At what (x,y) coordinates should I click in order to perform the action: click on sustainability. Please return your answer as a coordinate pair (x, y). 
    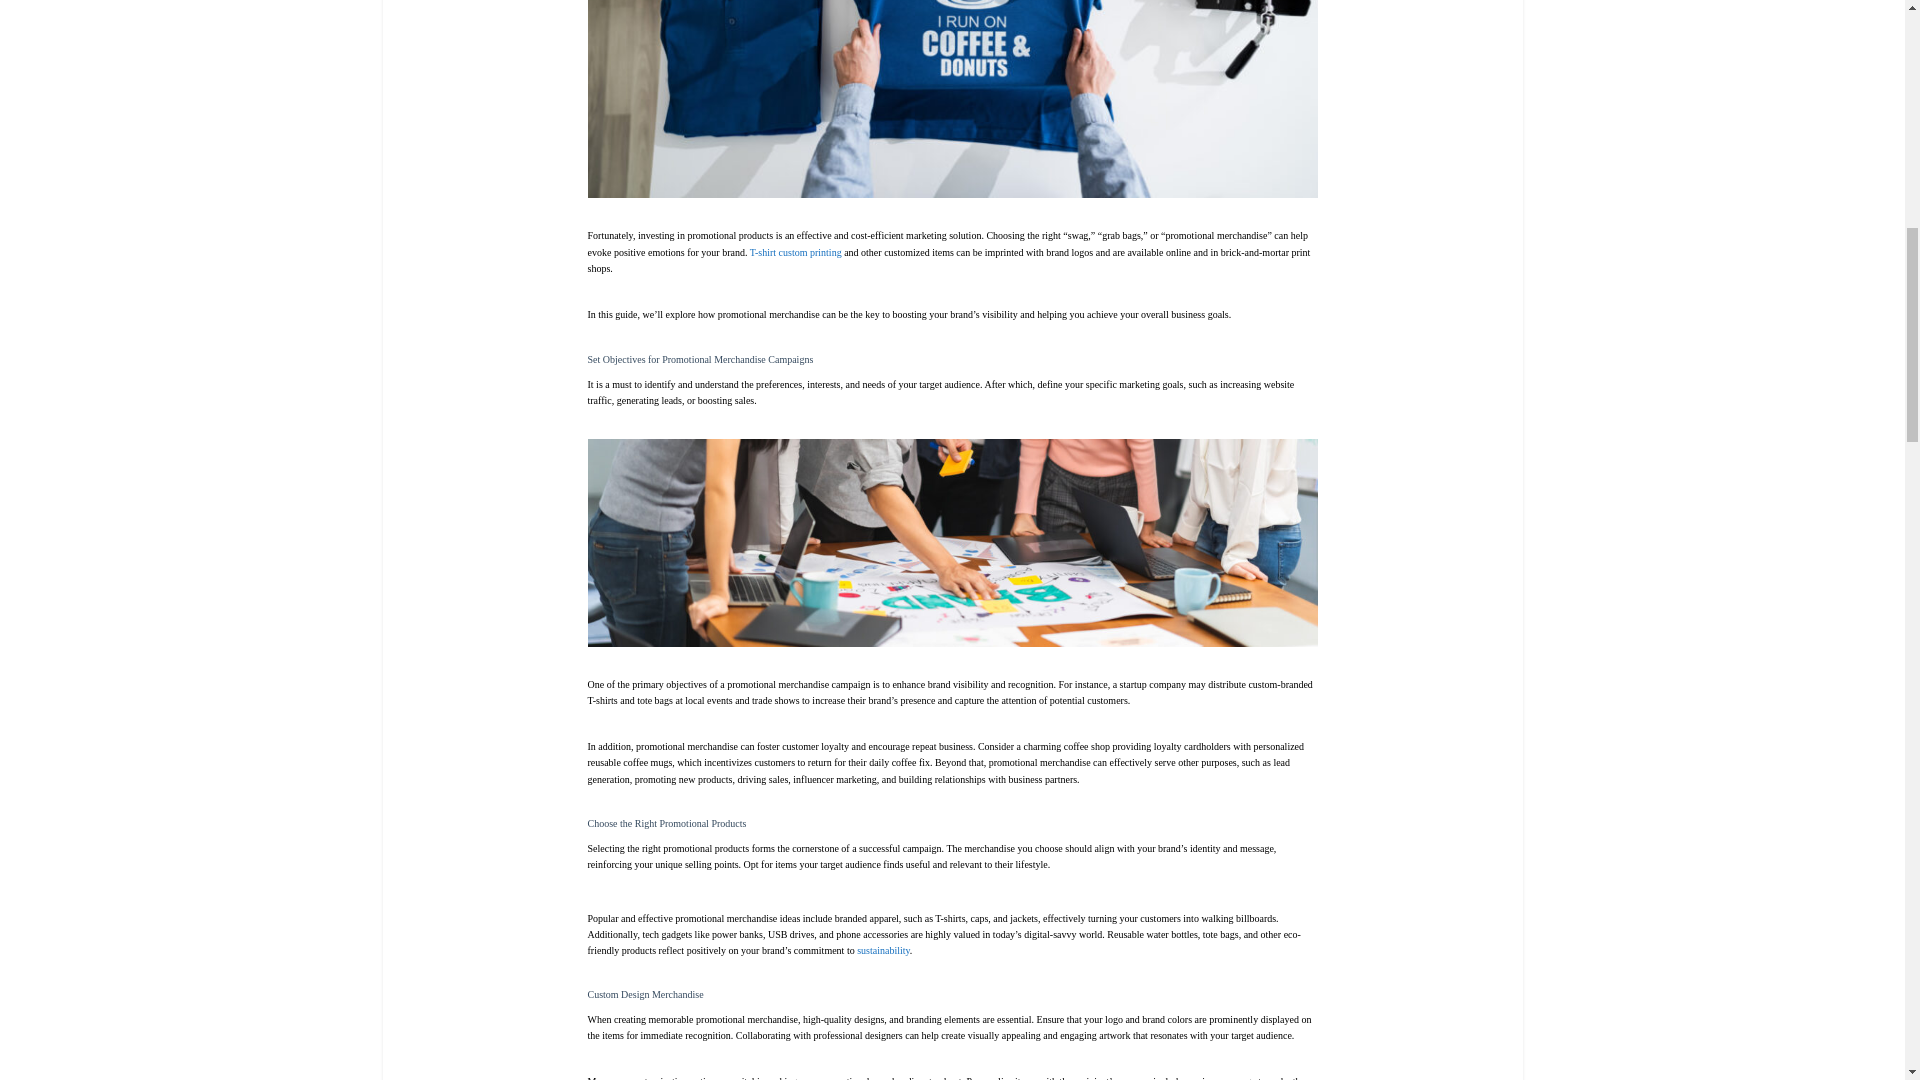
    Looking at the image, I should click on (883, 950).